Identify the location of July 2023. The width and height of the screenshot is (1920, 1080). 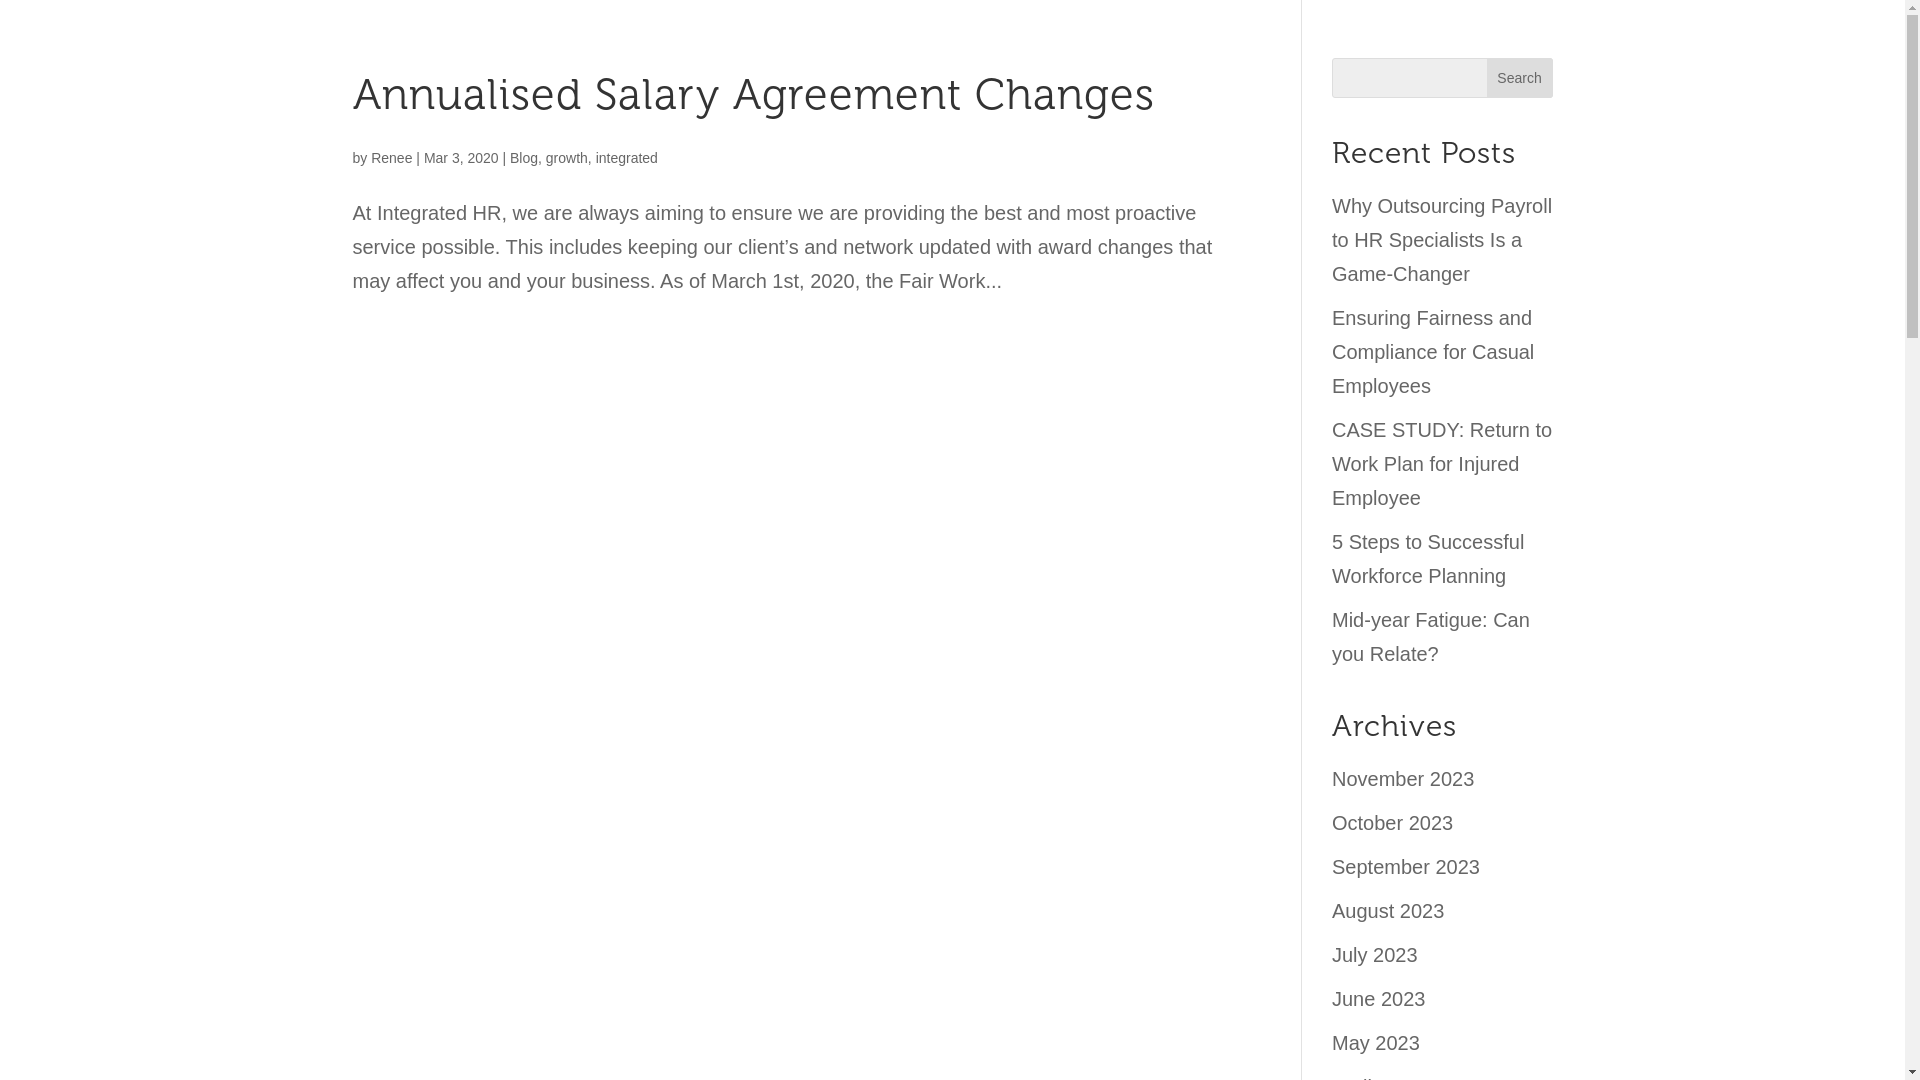
(1375, 955).